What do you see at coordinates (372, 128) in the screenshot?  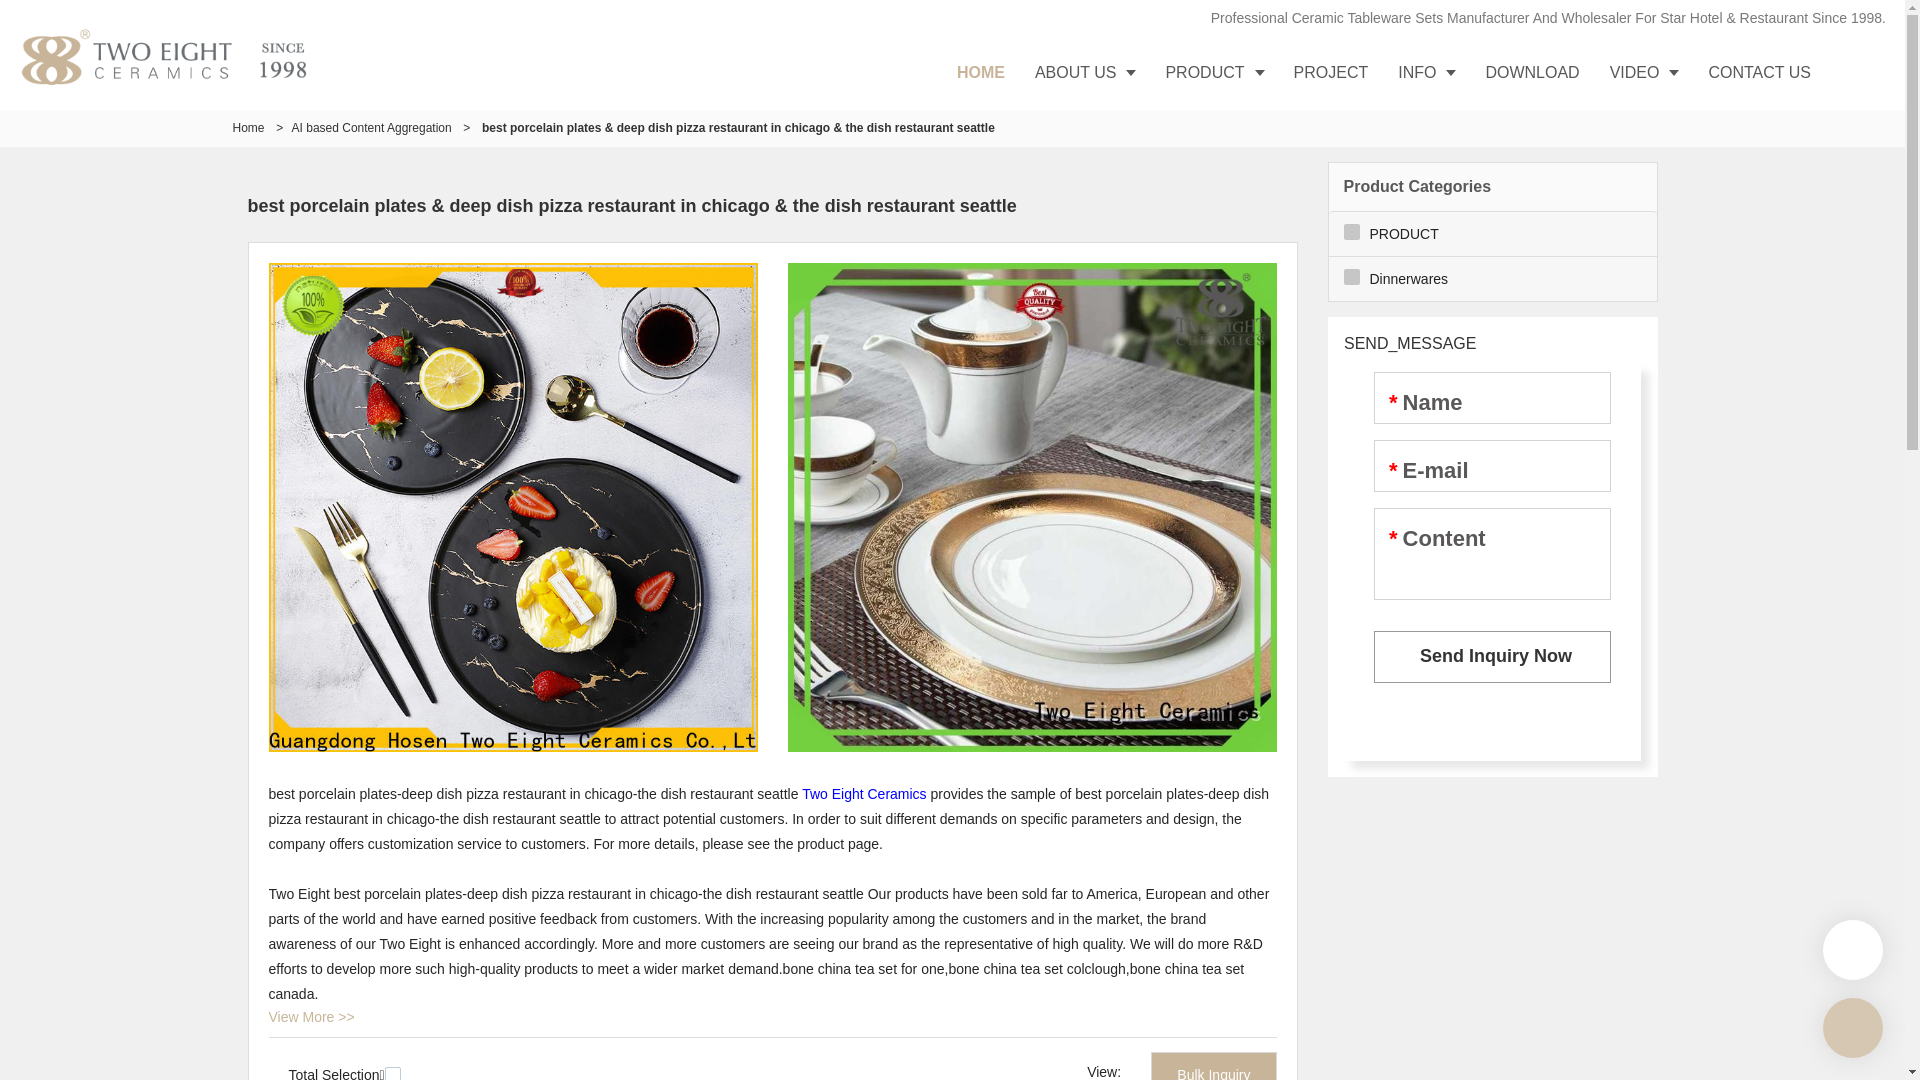 I see `AI based Content Aggregation` at bounding box center [372, 128].